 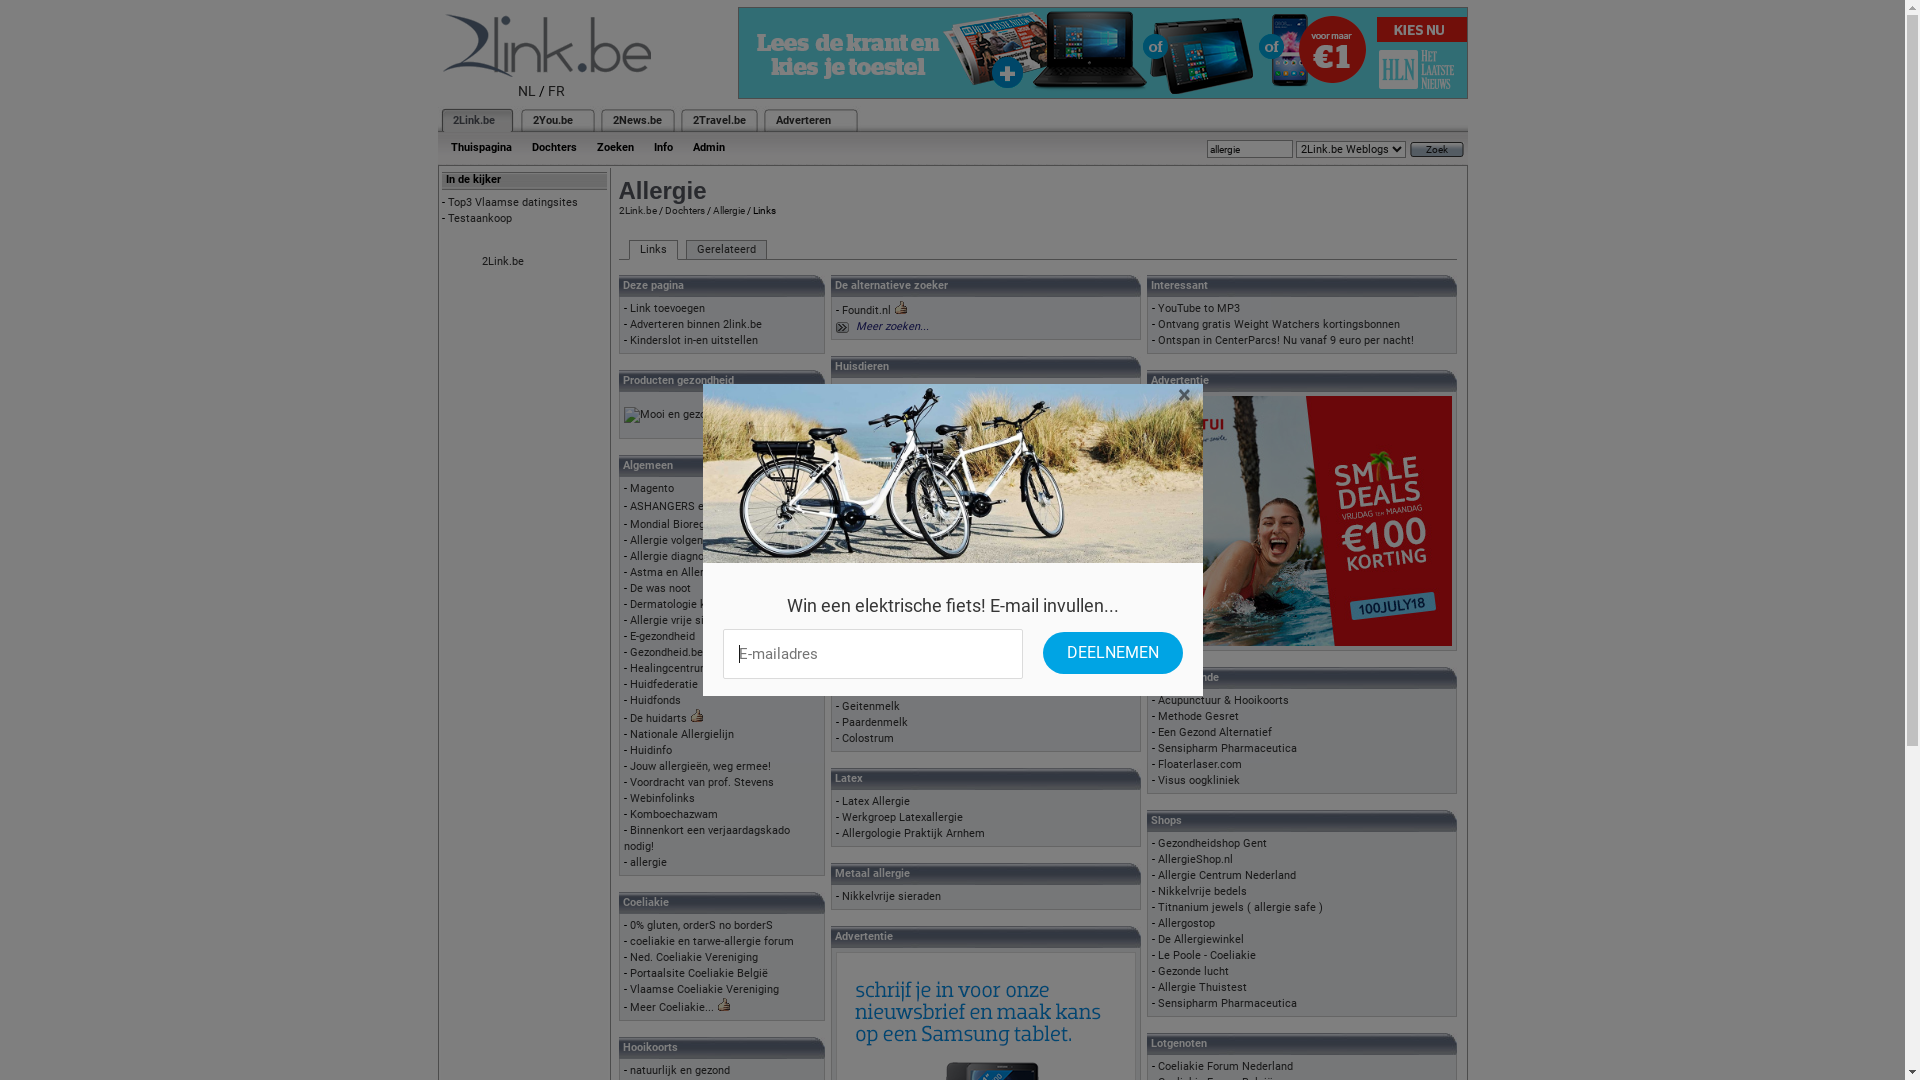 I want to click on Huidinfo, so click(x=651, y=750).